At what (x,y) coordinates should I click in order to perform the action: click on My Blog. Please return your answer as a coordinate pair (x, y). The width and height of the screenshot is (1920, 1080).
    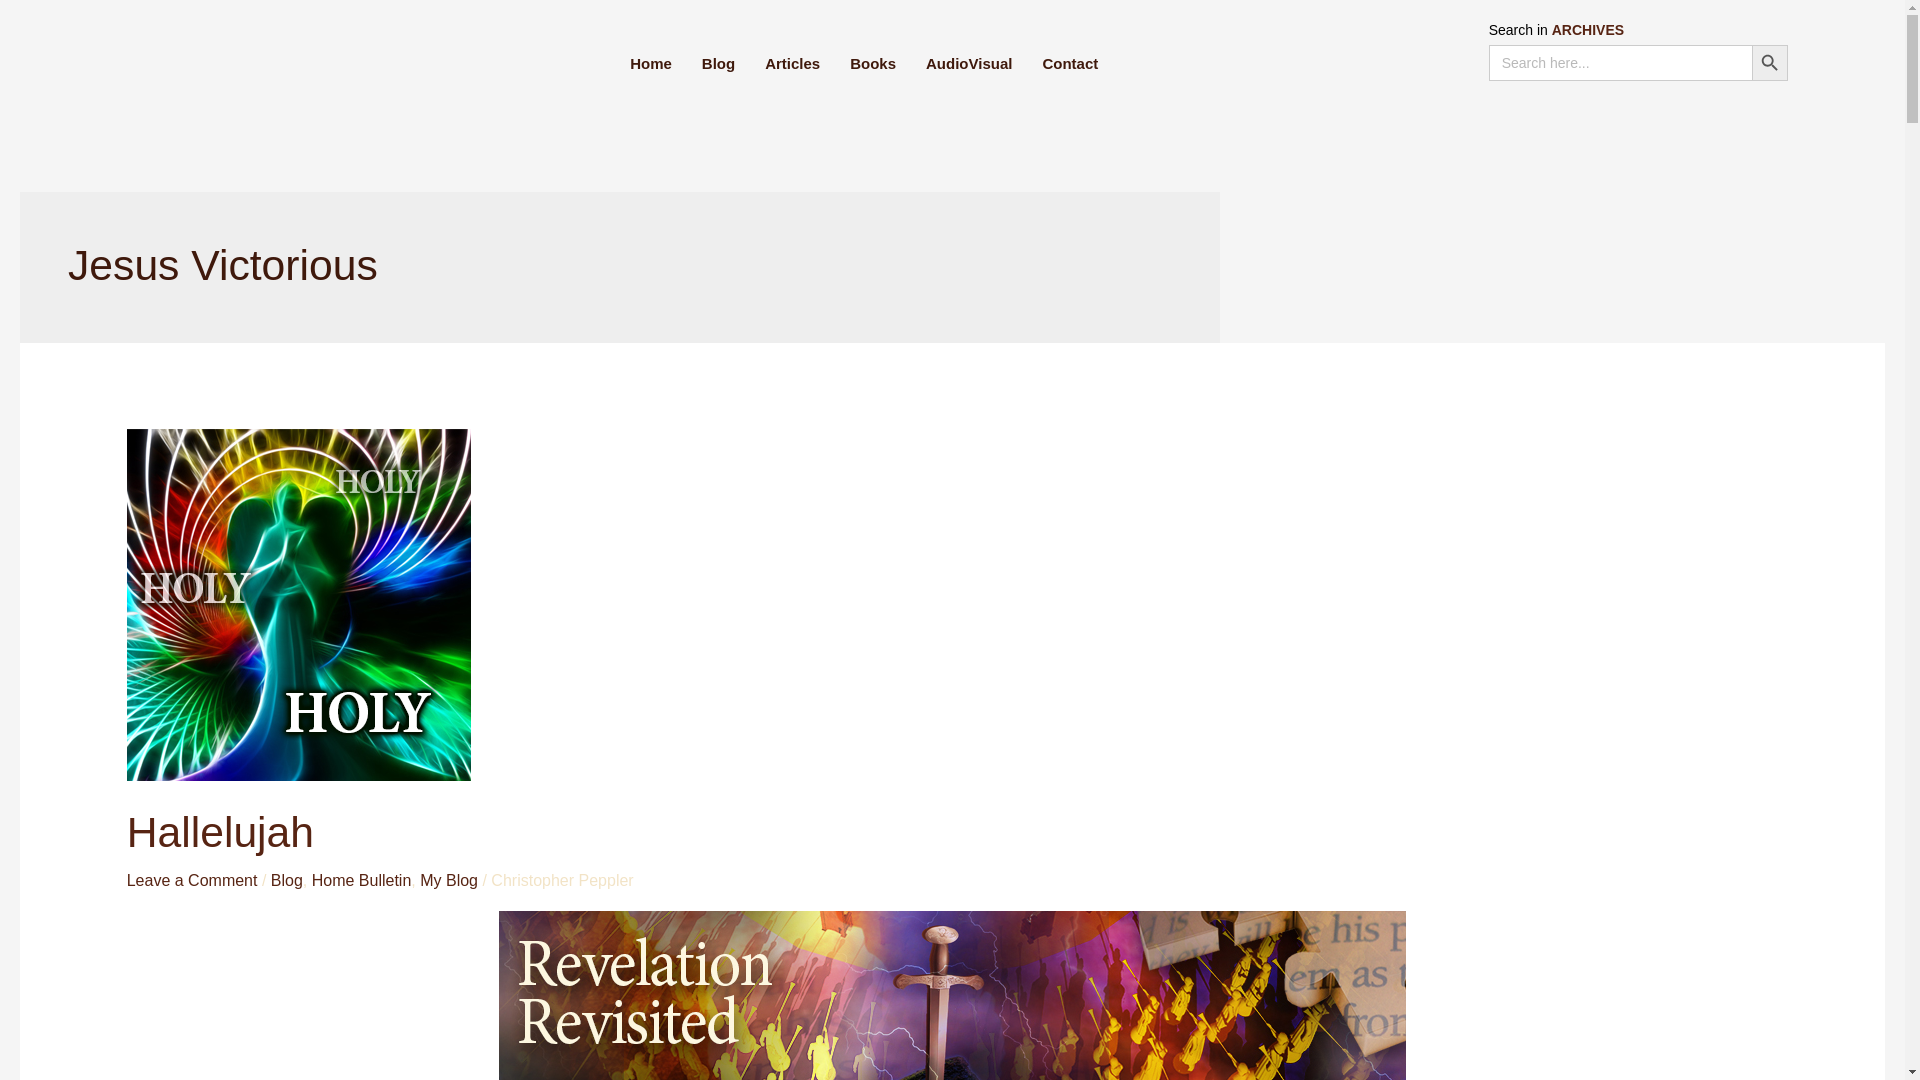
    Looking at the image, I should click on (449, 880).